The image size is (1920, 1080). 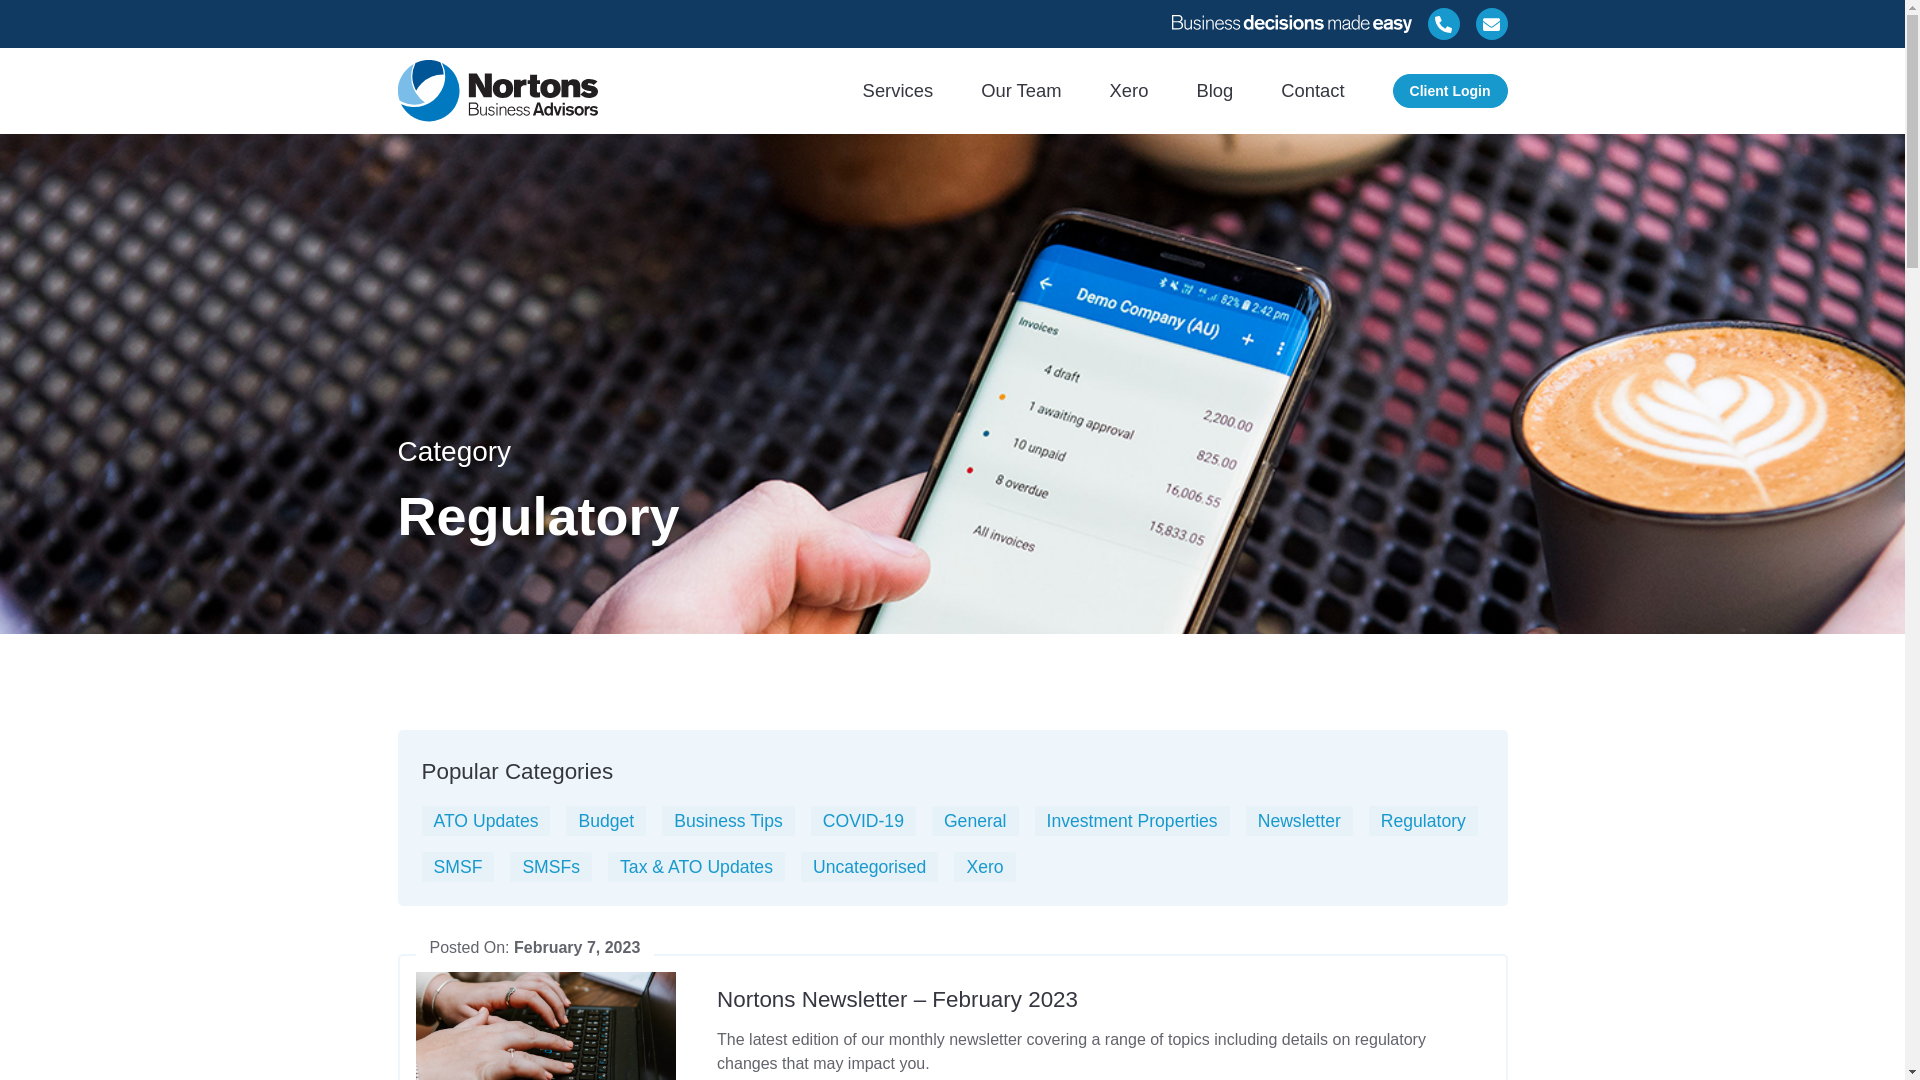 What do you see at coordinates (728, 821) in the screenshot?
I see `Business Tips` at bounding box center [728, 821].